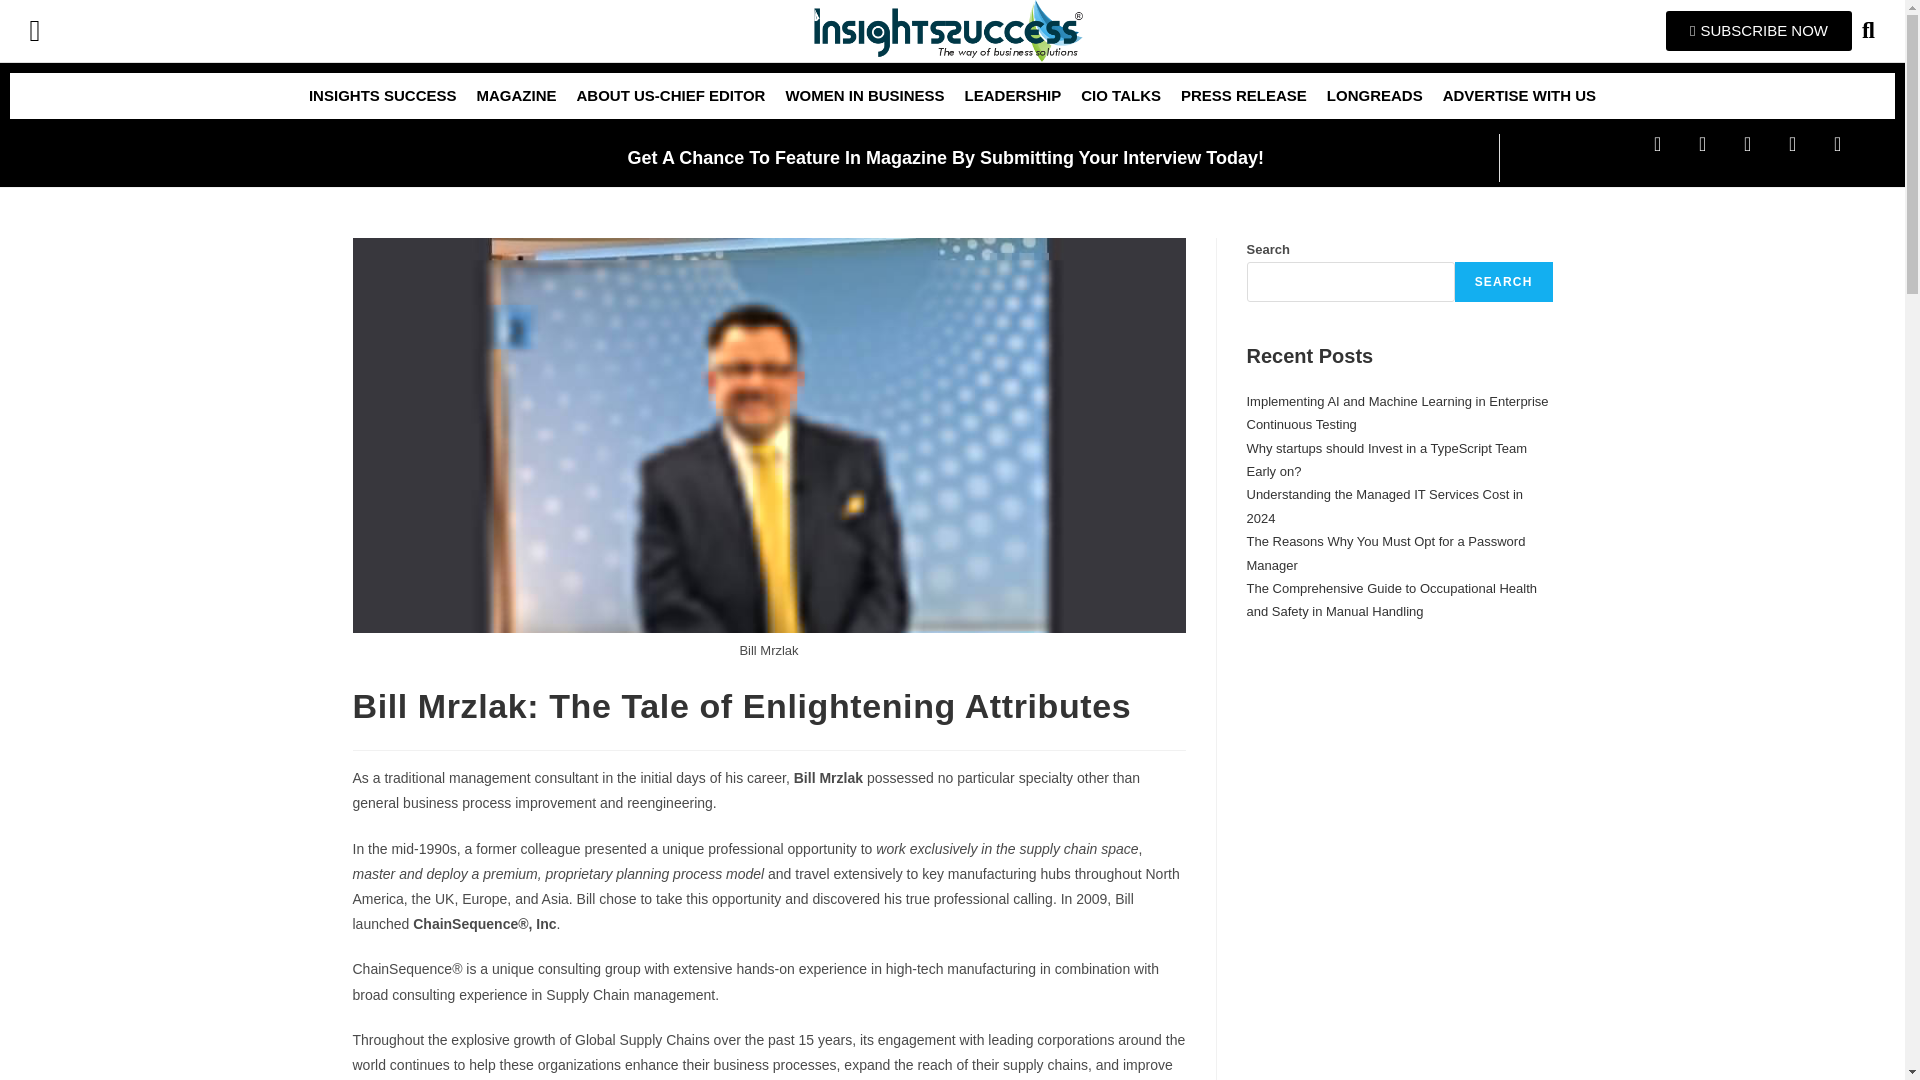 This screenshot has width=1920, height=1080. Describe the element at coordinates (1012, 96) in the screenshot. I see `LEADERSHIP` at that location.